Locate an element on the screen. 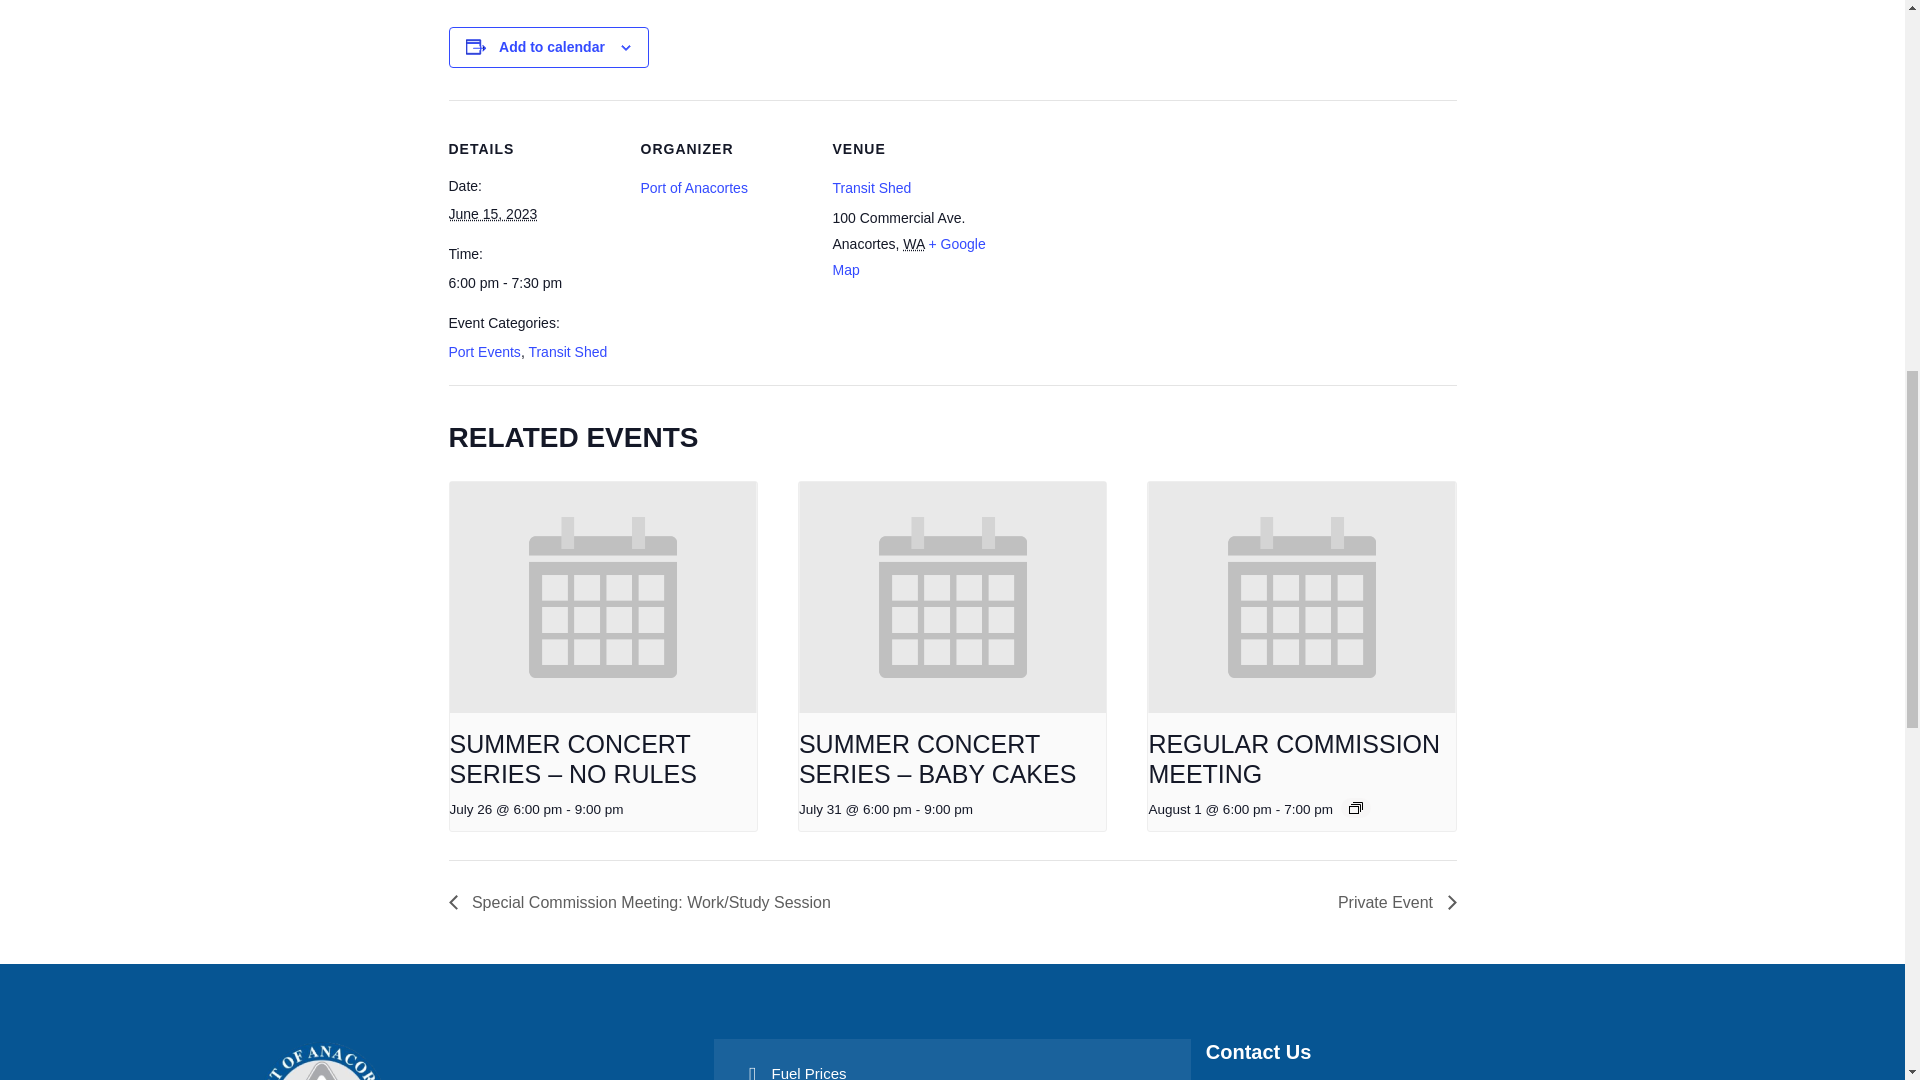  Event Series is located at coordinates (1356, 808).